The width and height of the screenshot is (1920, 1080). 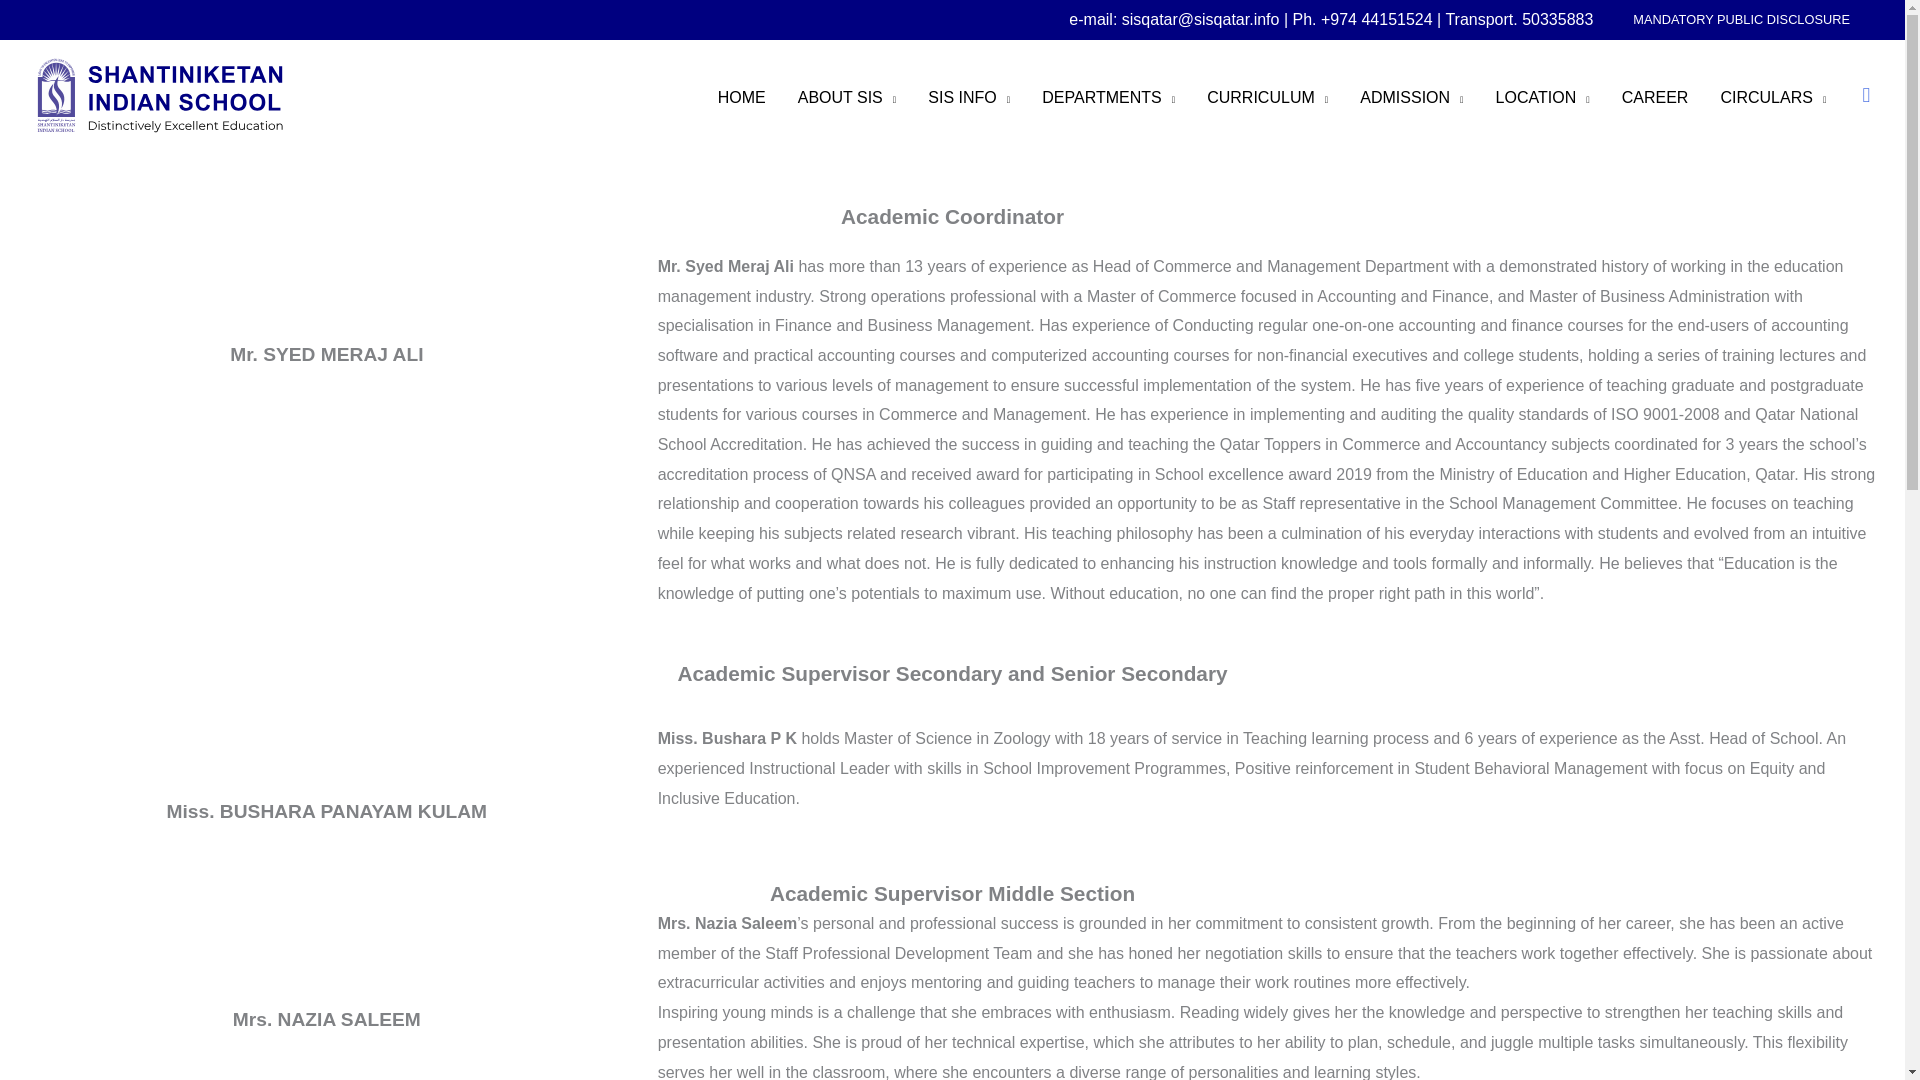 What do you see at coordinates (1267, 98) in the screenshot?
I see `CURRICULUM` at bounding box center [1267, 98].